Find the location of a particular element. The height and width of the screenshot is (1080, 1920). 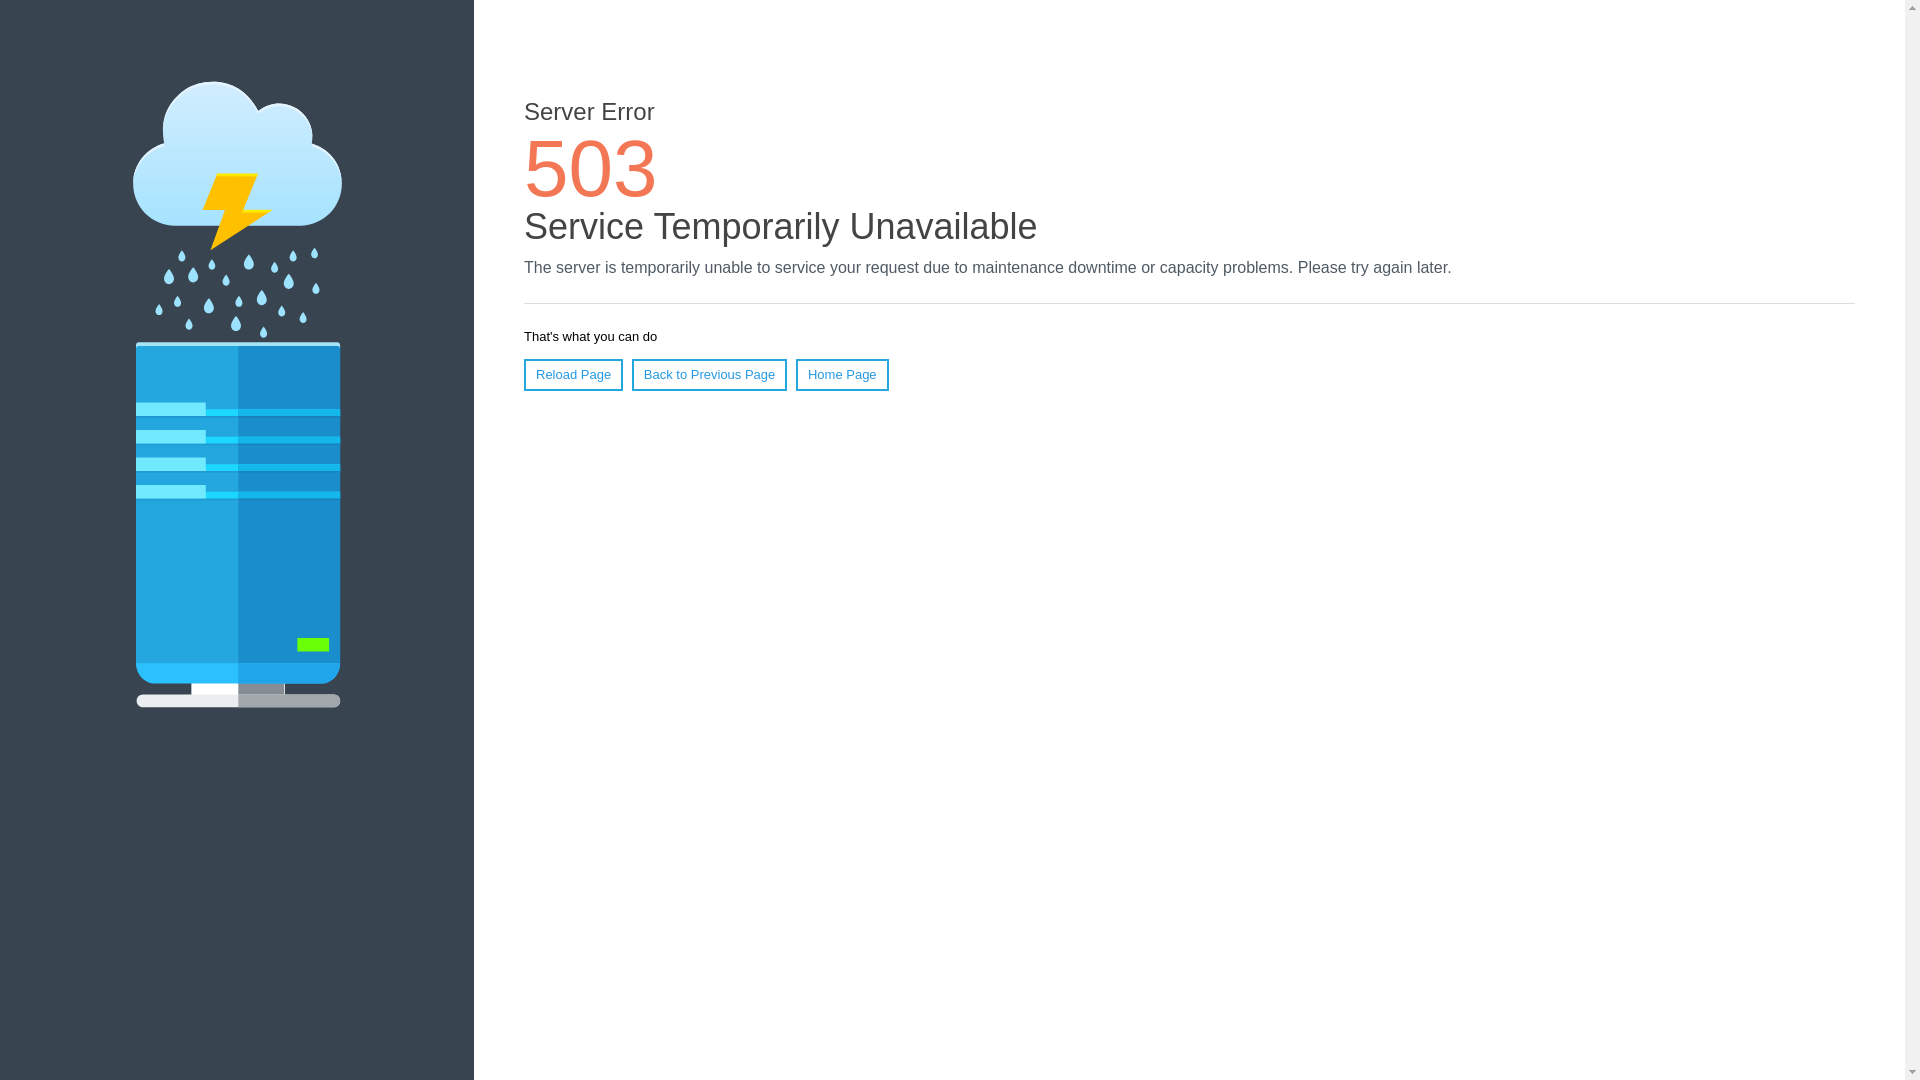

Back to Previous Page is located at coordinates (710, 375).